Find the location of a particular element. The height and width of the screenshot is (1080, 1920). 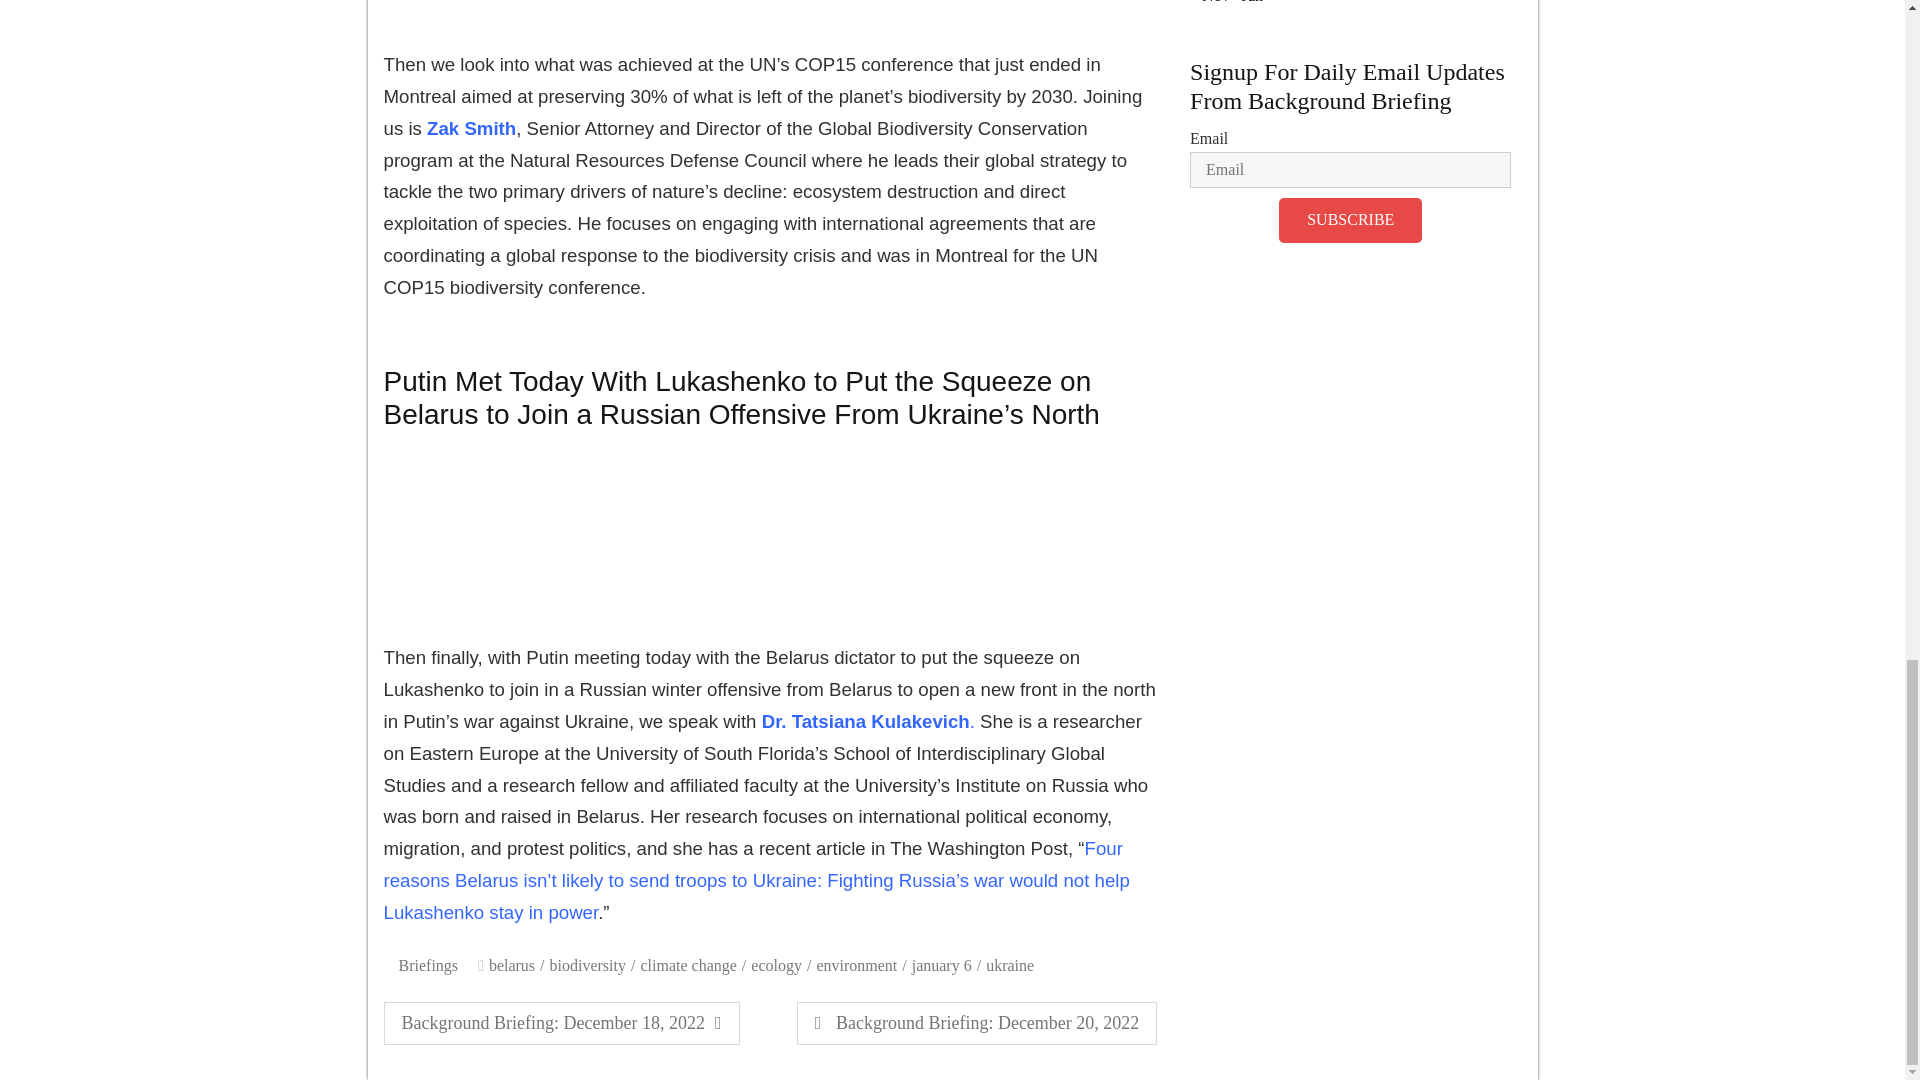

january 6 is located at coordinates (469, 128).